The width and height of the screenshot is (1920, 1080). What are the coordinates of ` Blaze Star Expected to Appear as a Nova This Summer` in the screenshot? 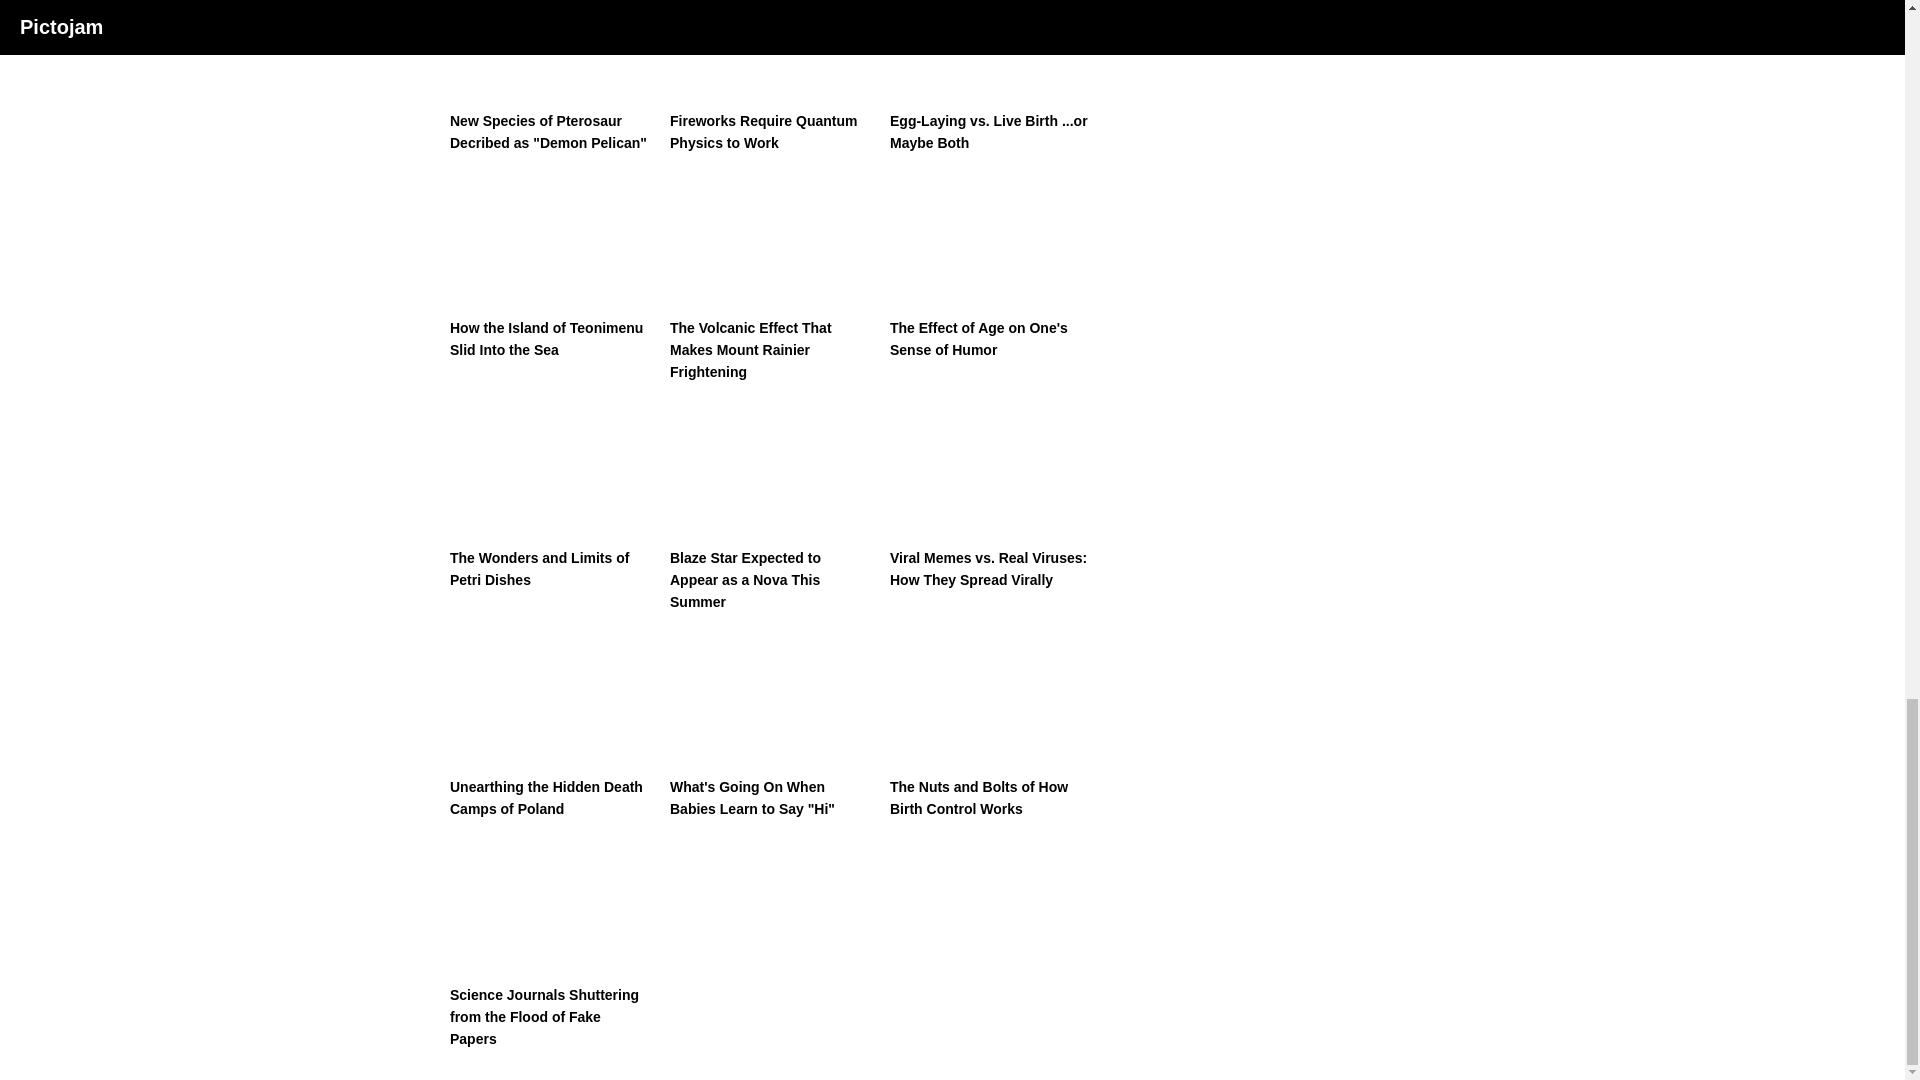 It's located at (770, 508).